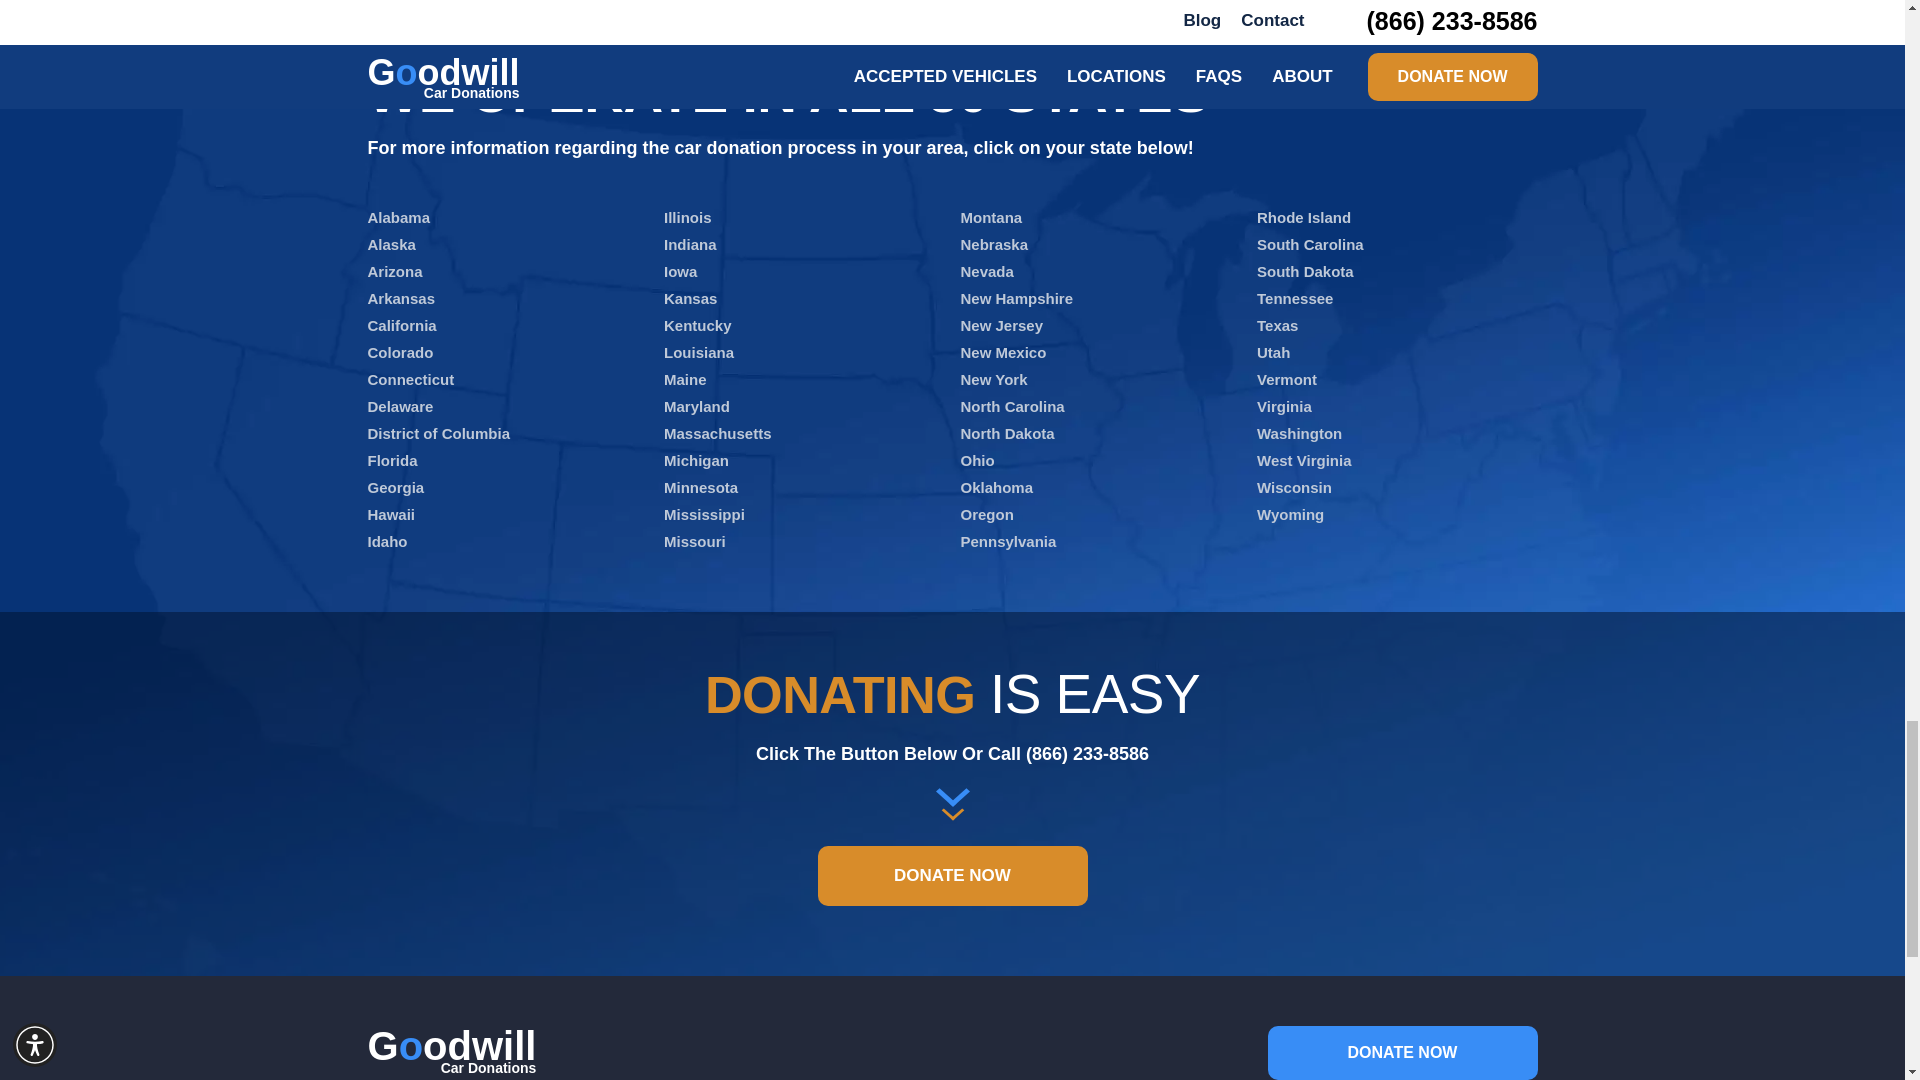  Describe the element at coordinates (395, 271) in the screenshot. I see `Arizona` at that location.